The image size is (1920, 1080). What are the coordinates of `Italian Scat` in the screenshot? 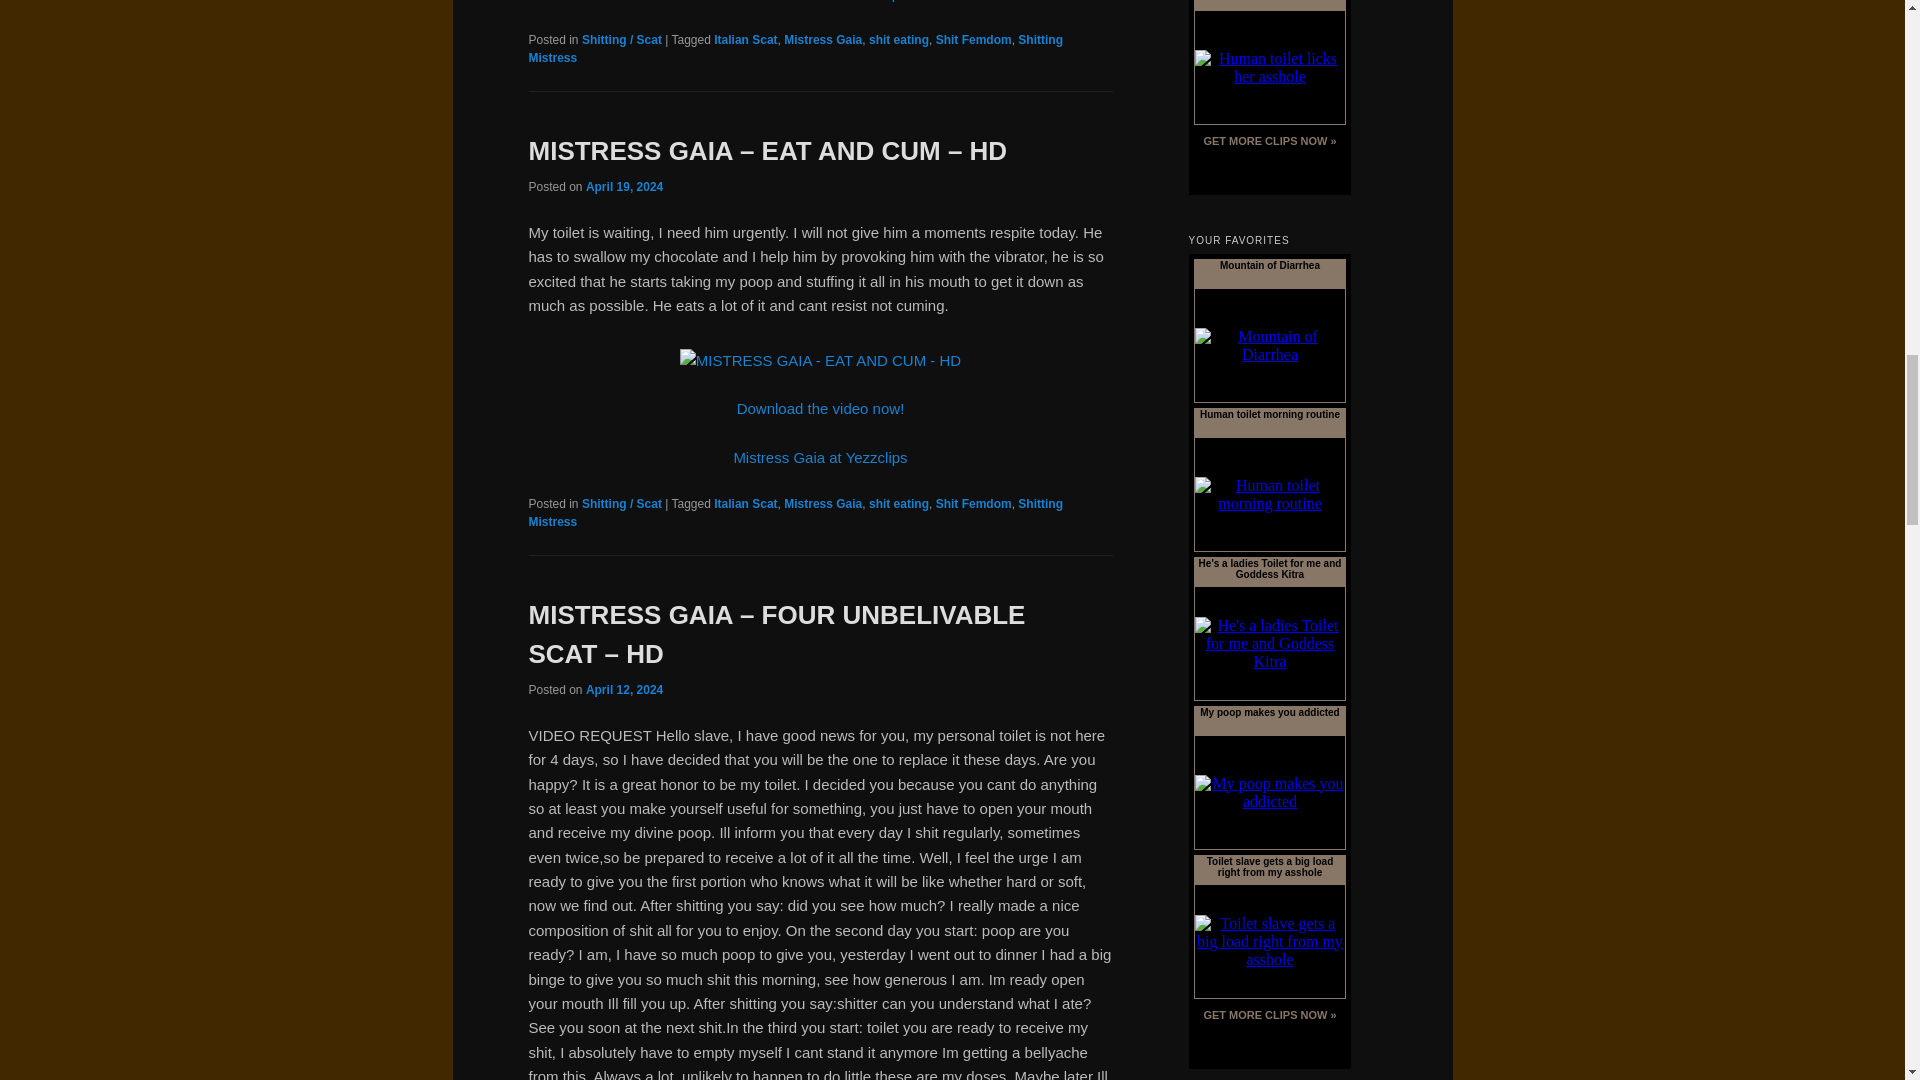 It's located at (746, 40).